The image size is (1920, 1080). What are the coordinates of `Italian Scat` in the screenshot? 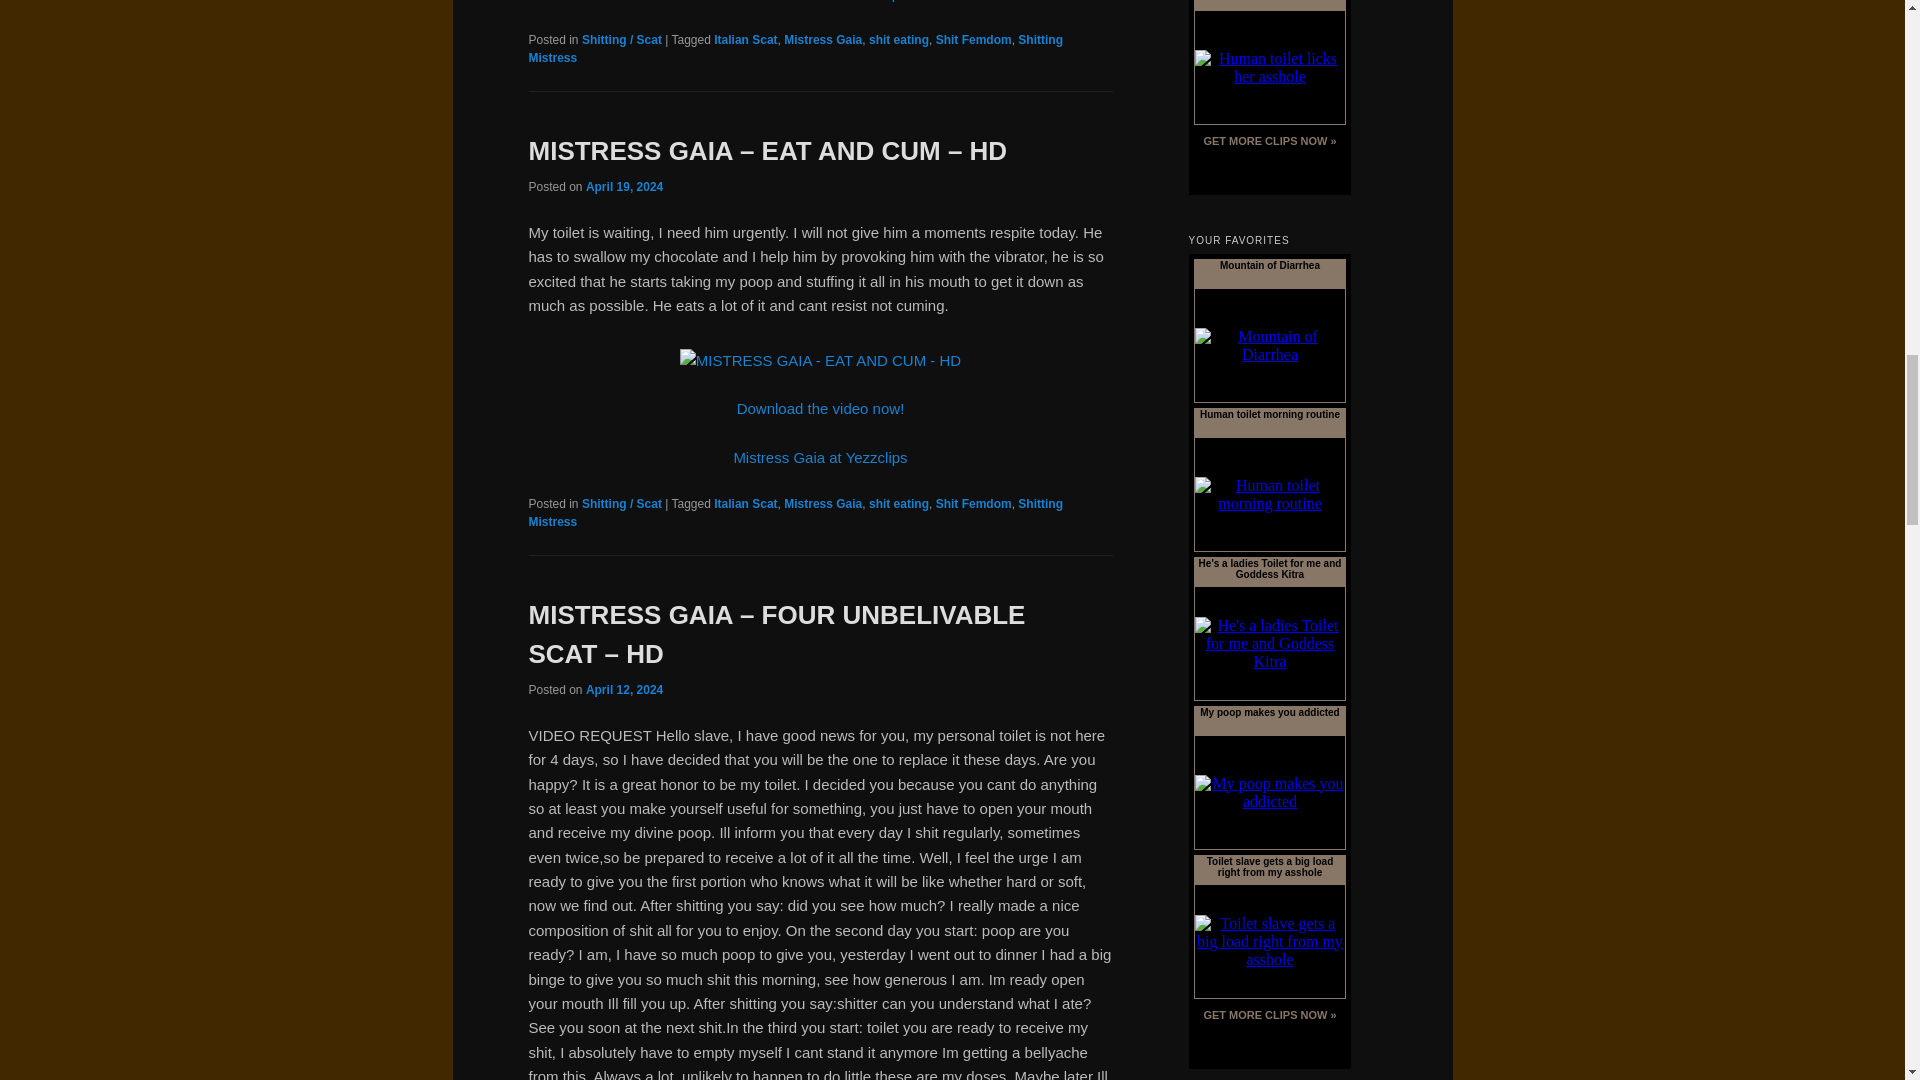 It's located at (746, 40).